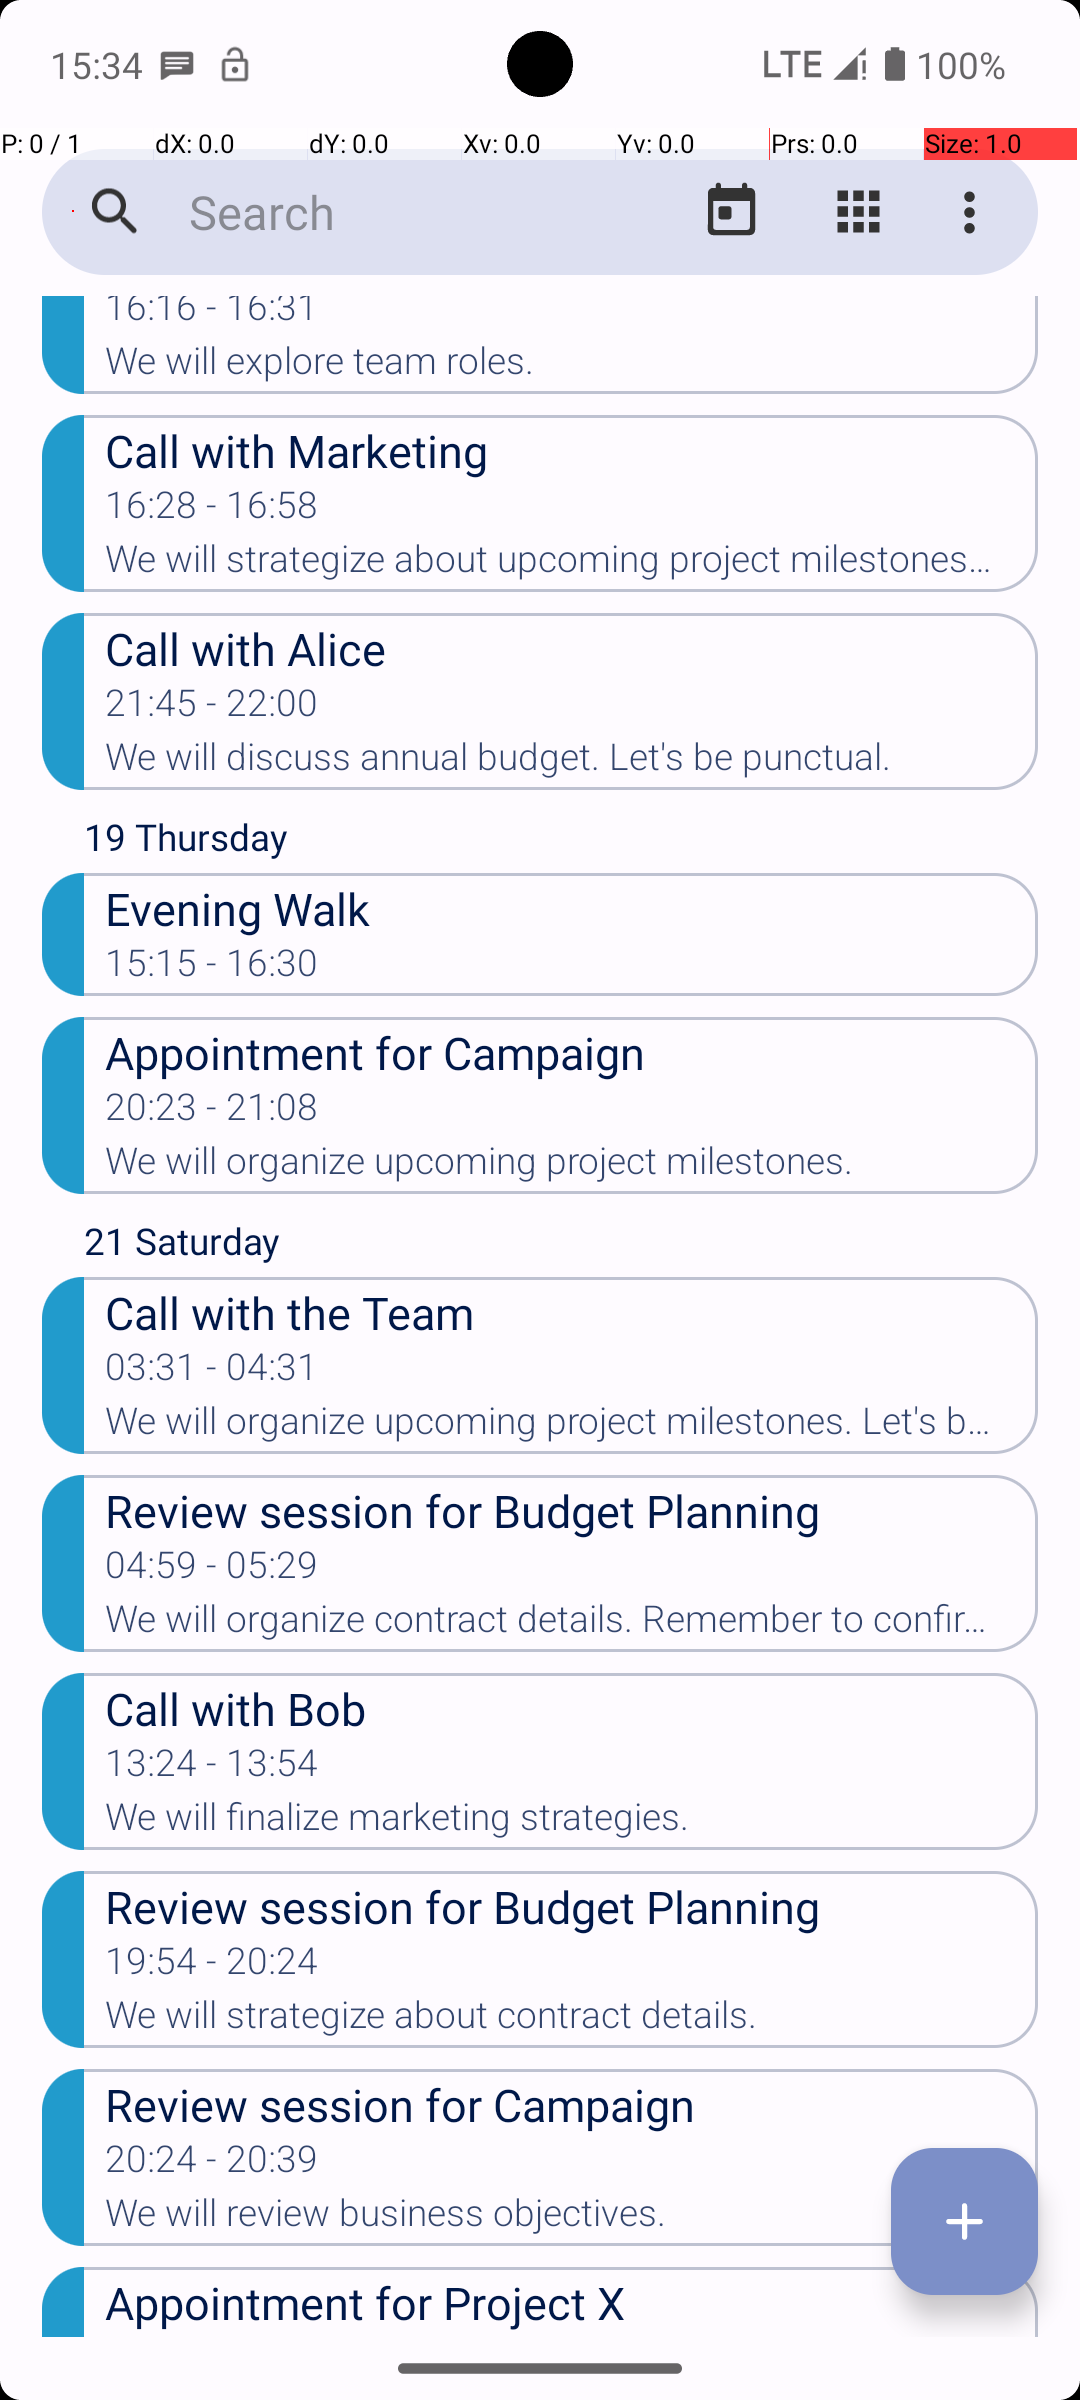 This screenshot has height=2400, width=1080. What do you see at coordinates (212, 511) in the screenshot?
I see `16:28 - 16:58` at bounding box center [212, 511].